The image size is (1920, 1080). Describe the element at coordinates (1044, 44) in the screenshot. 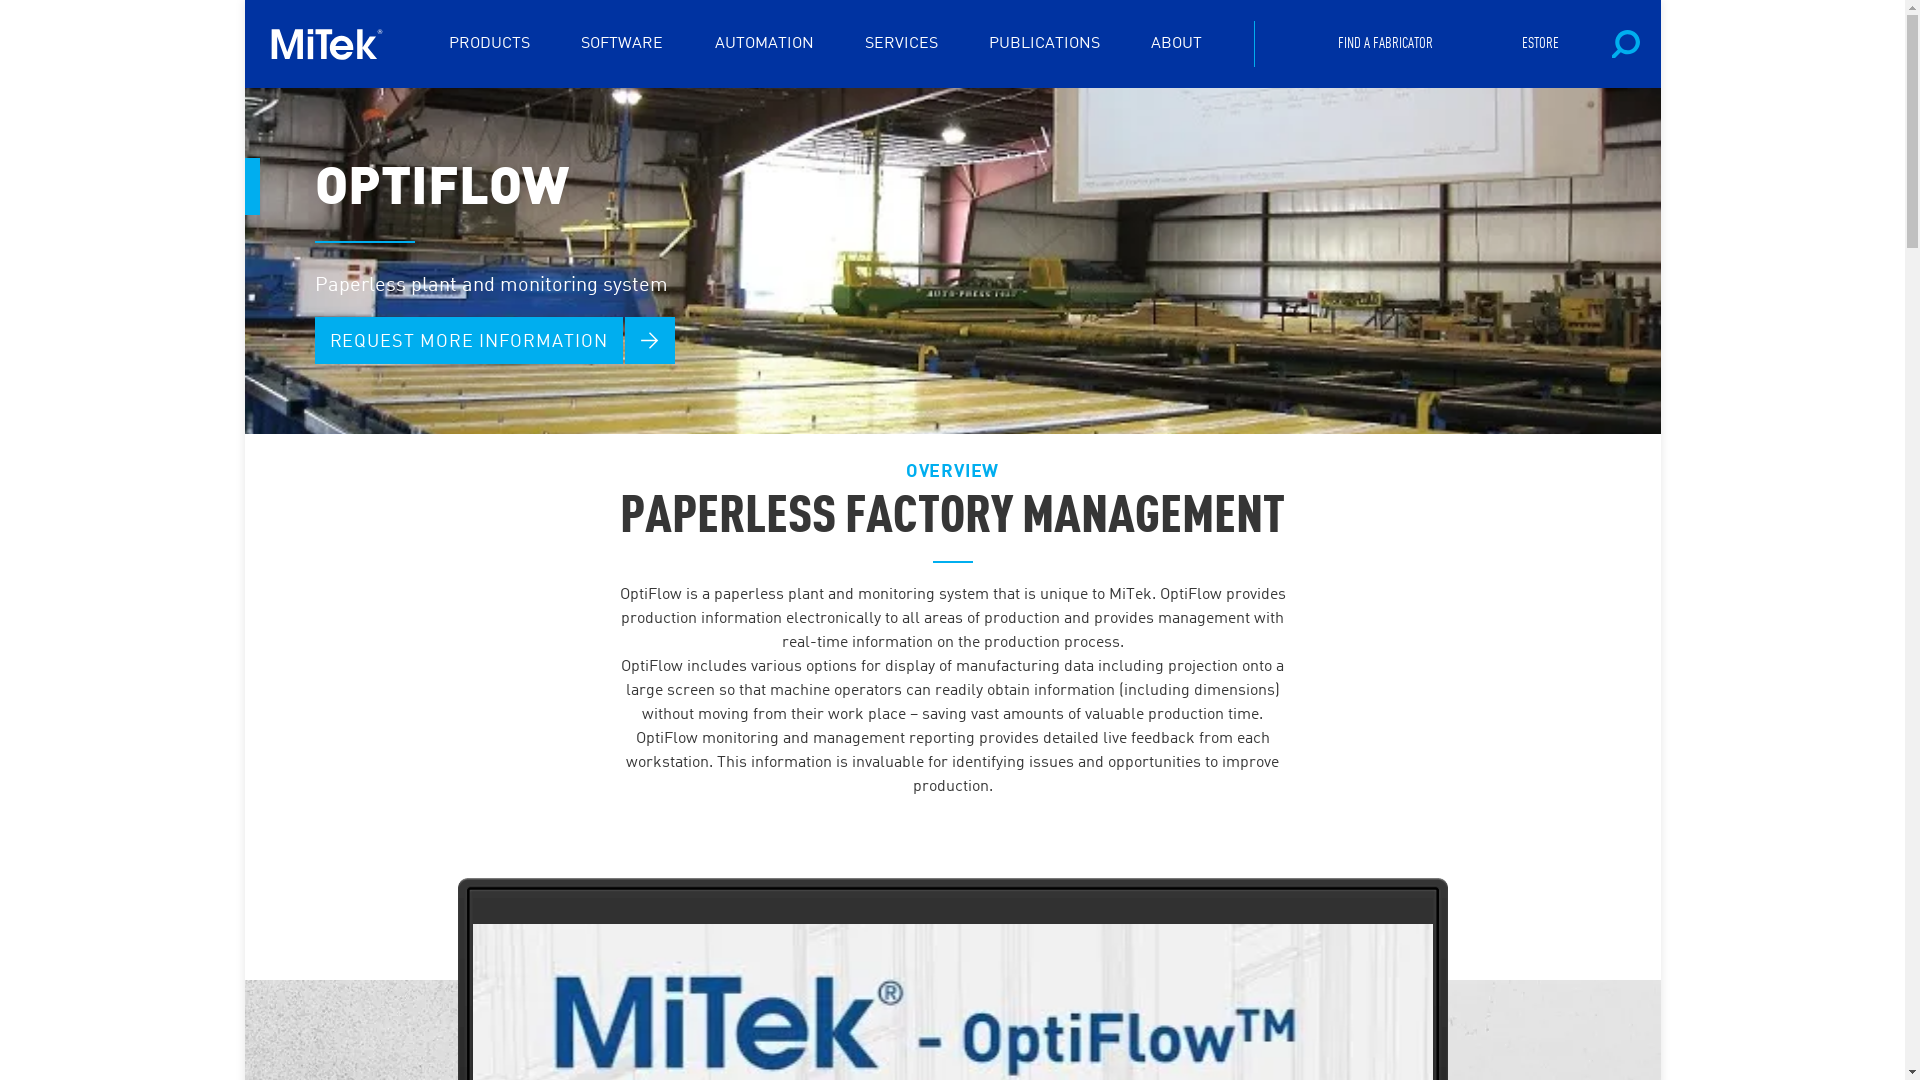

I see `PUBLICATIONS` at that location.